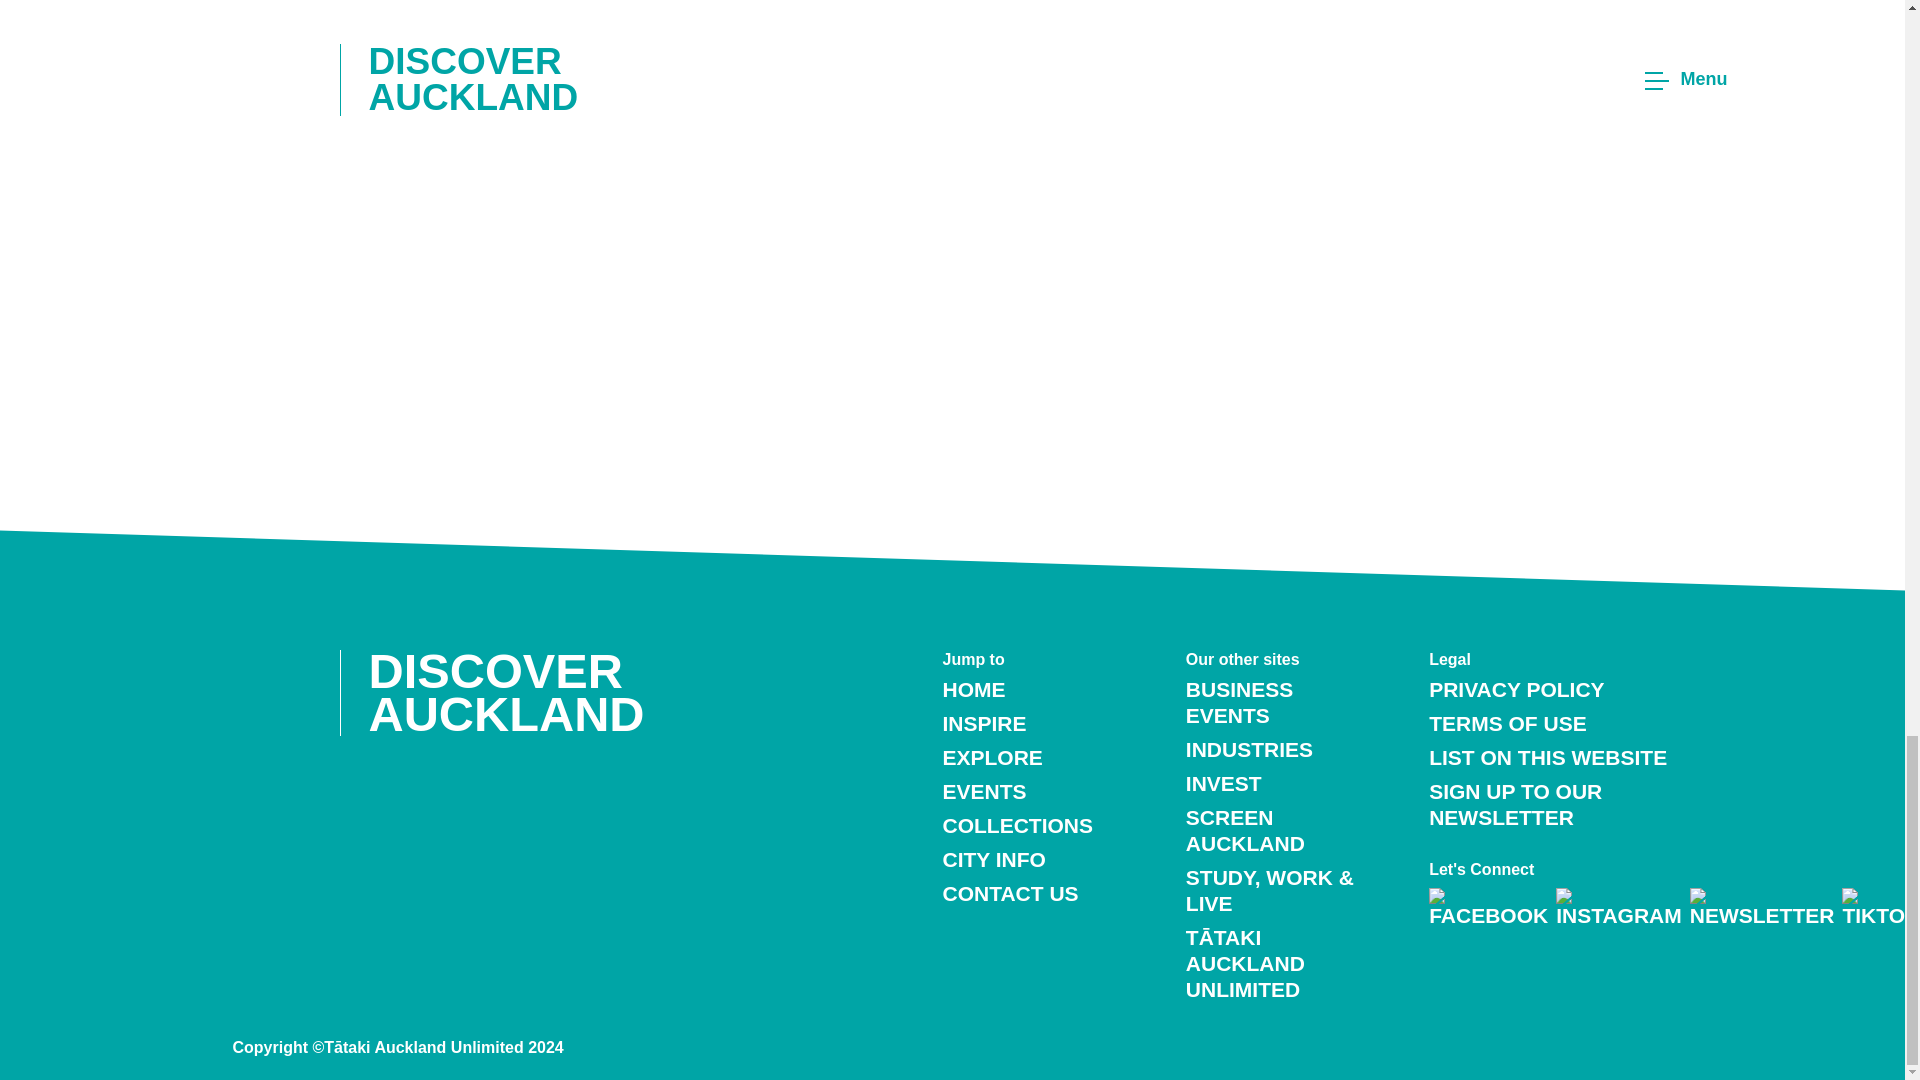  Describe the element at coordinates (1010, 894) in the screenshot. I see `CONTACT US` at that location.